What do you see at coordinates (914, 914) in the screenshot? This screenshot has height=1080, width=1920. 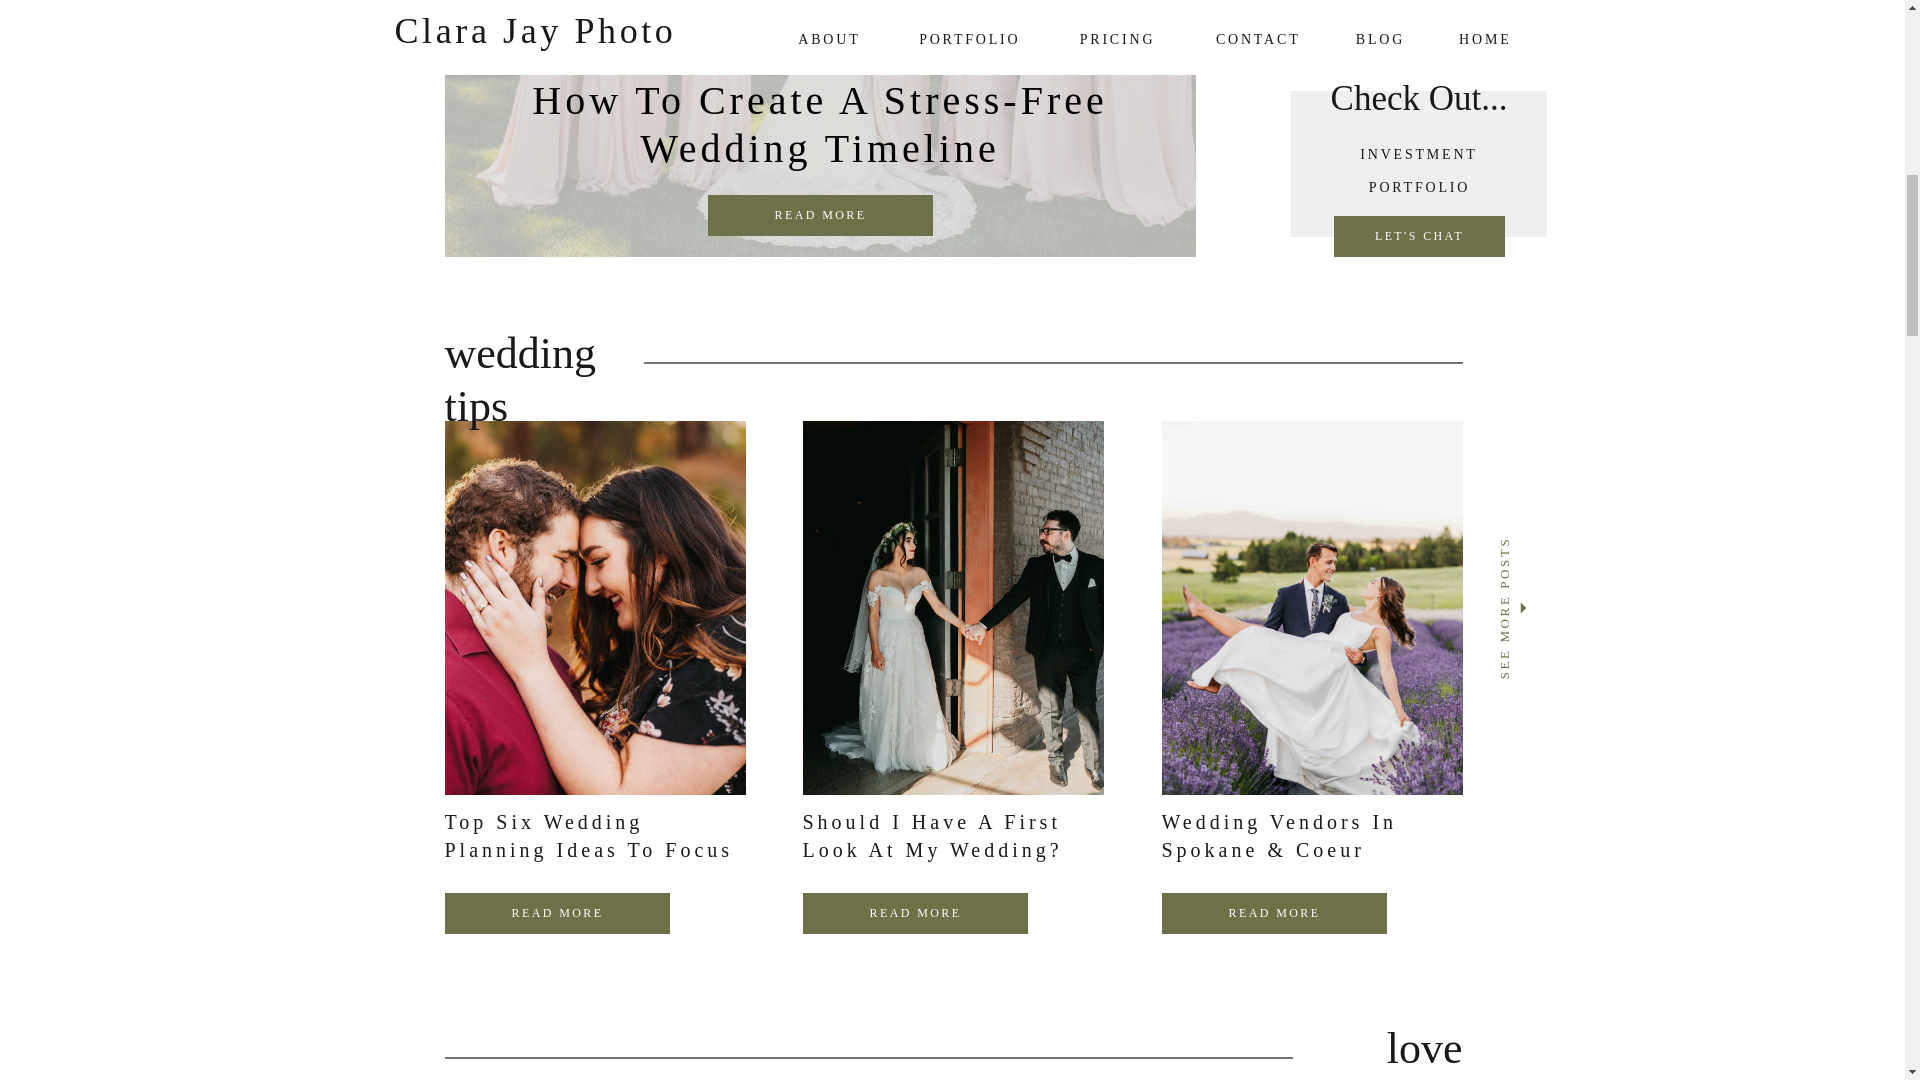 I see `Should I have a First Look at My Wedding?` at bounding box center [914, 914].